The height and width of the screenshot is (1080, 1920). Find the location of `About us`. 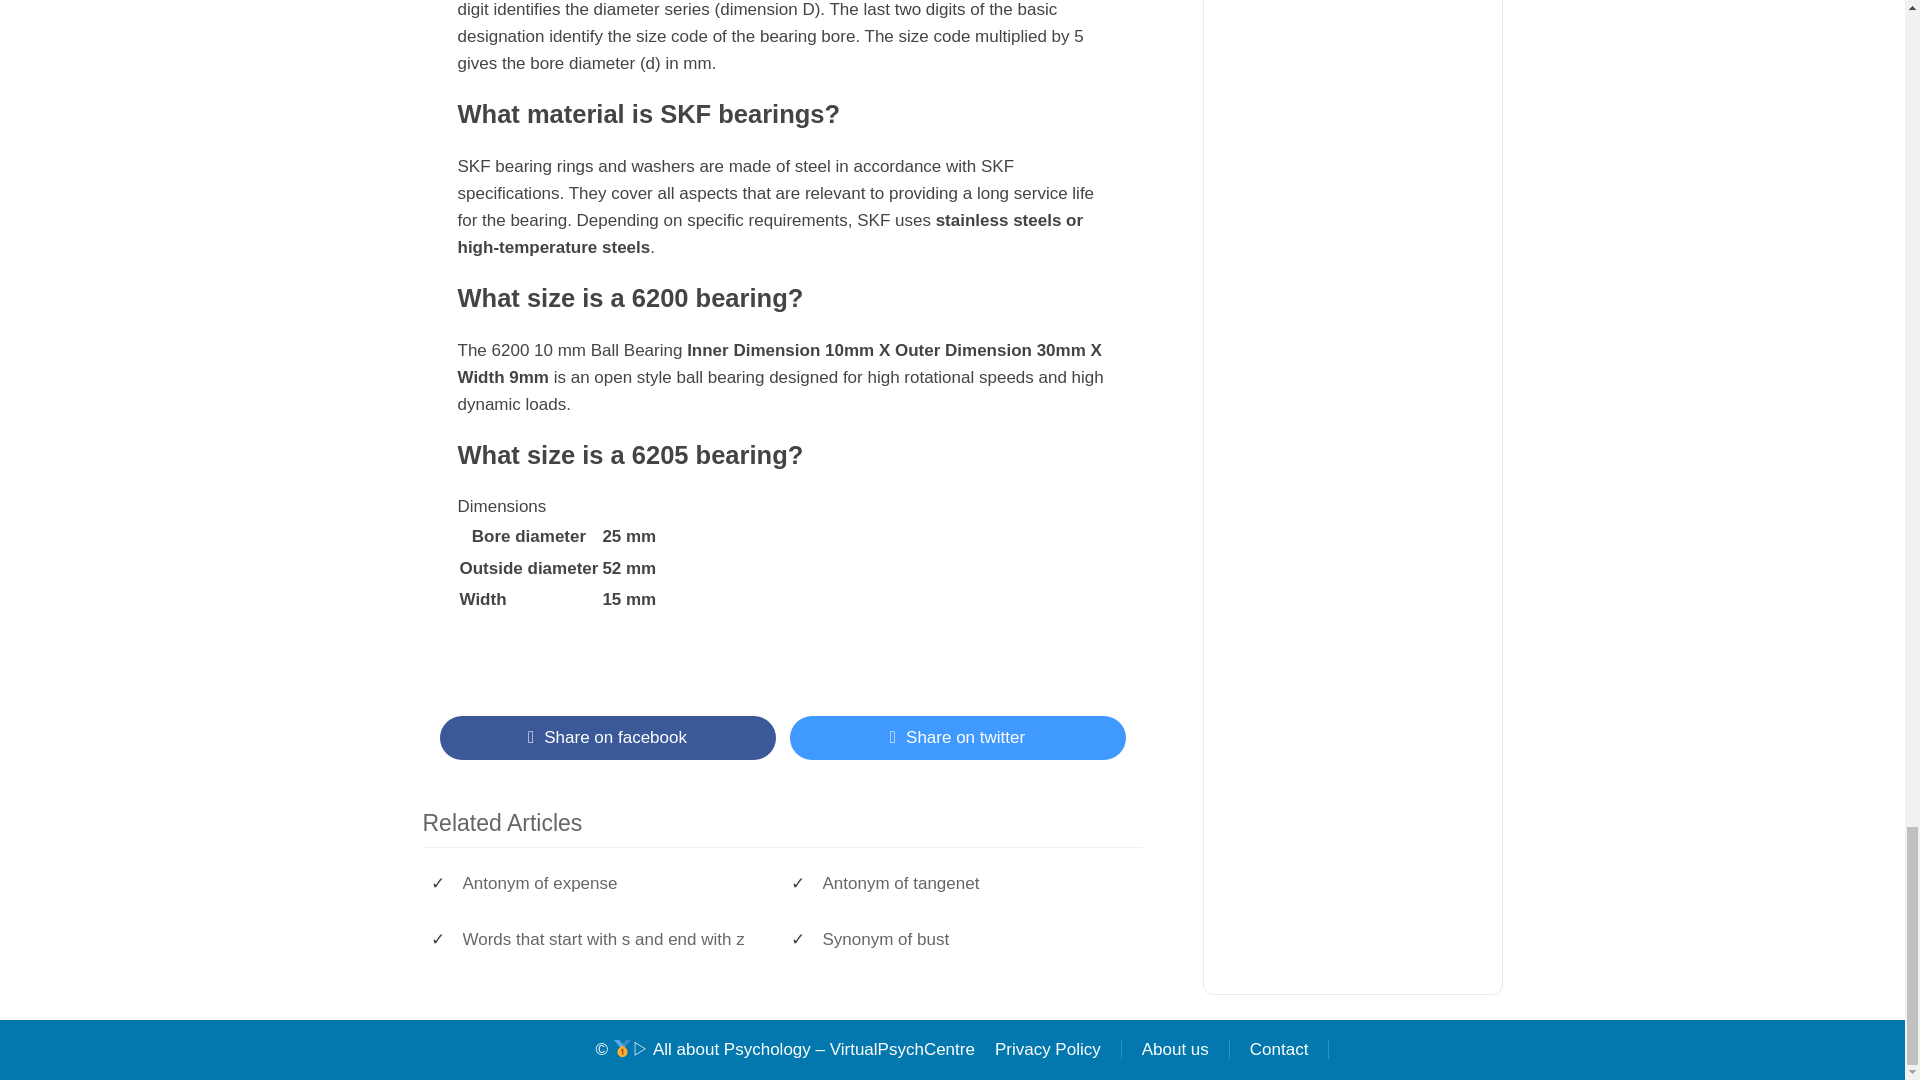

About us is located at coordinates (1176, 1050).